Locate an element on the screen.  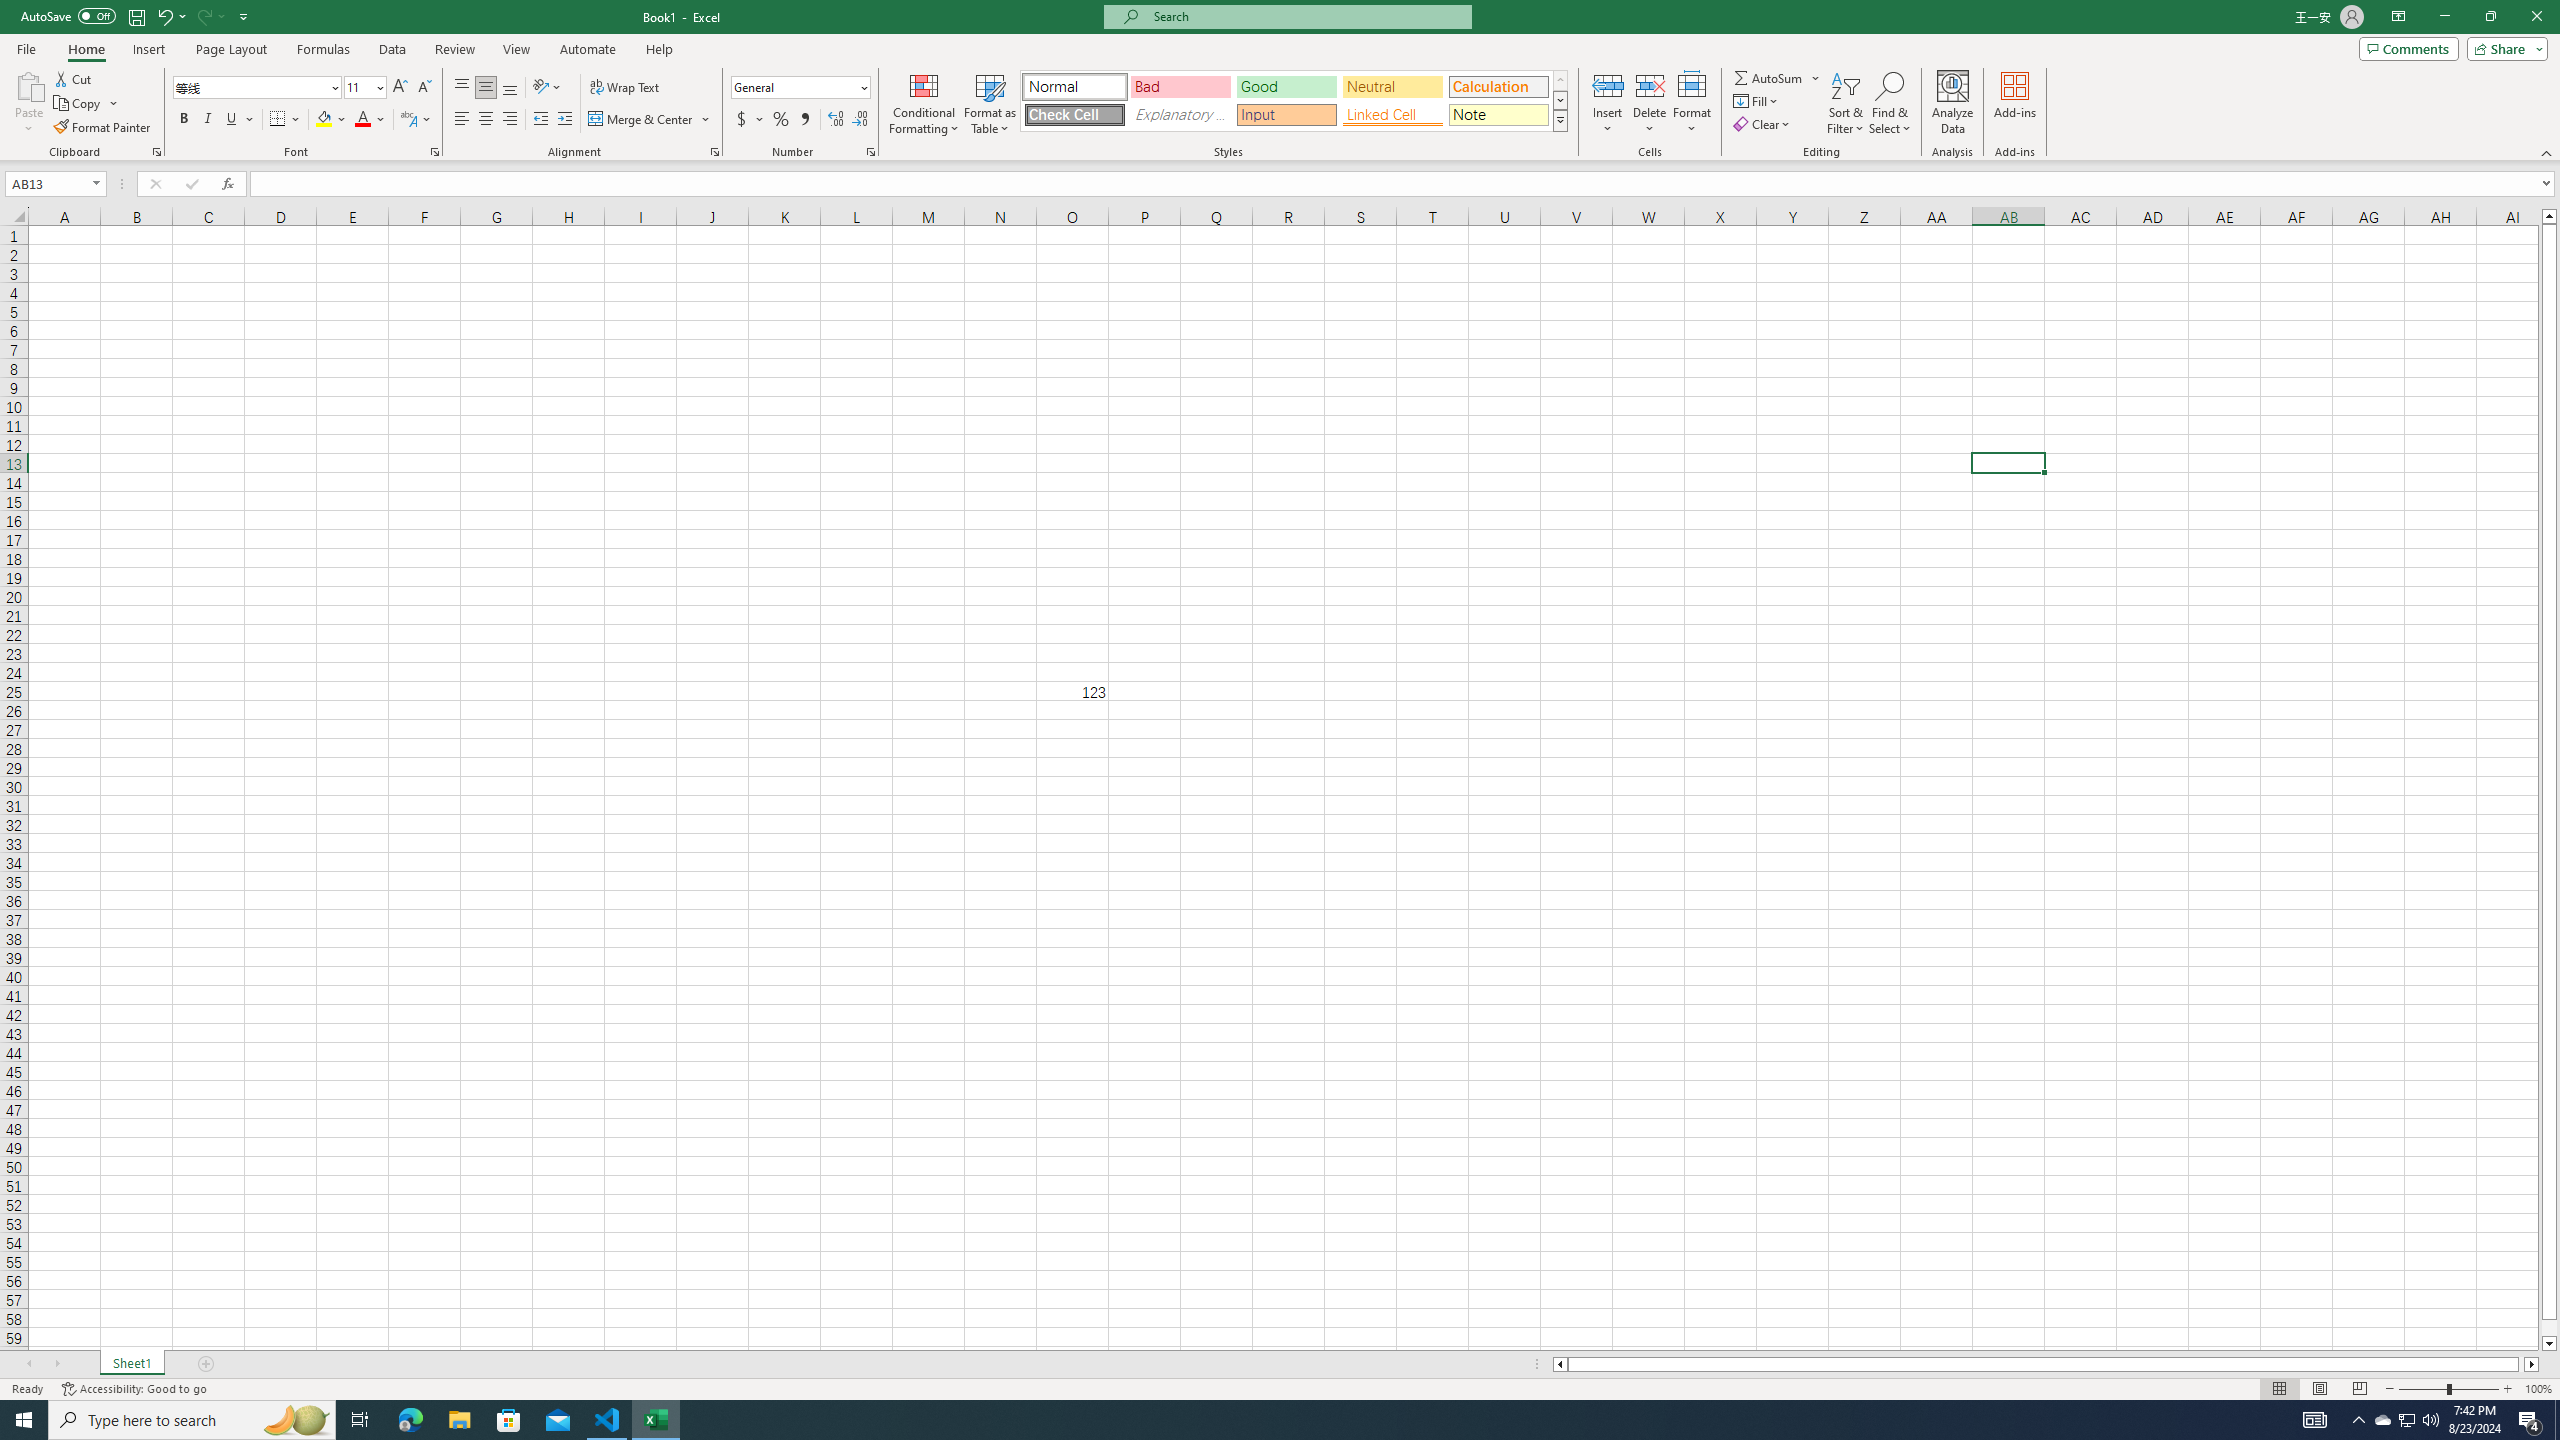
Show Phonetic Field is located at coordinates (408, 120).